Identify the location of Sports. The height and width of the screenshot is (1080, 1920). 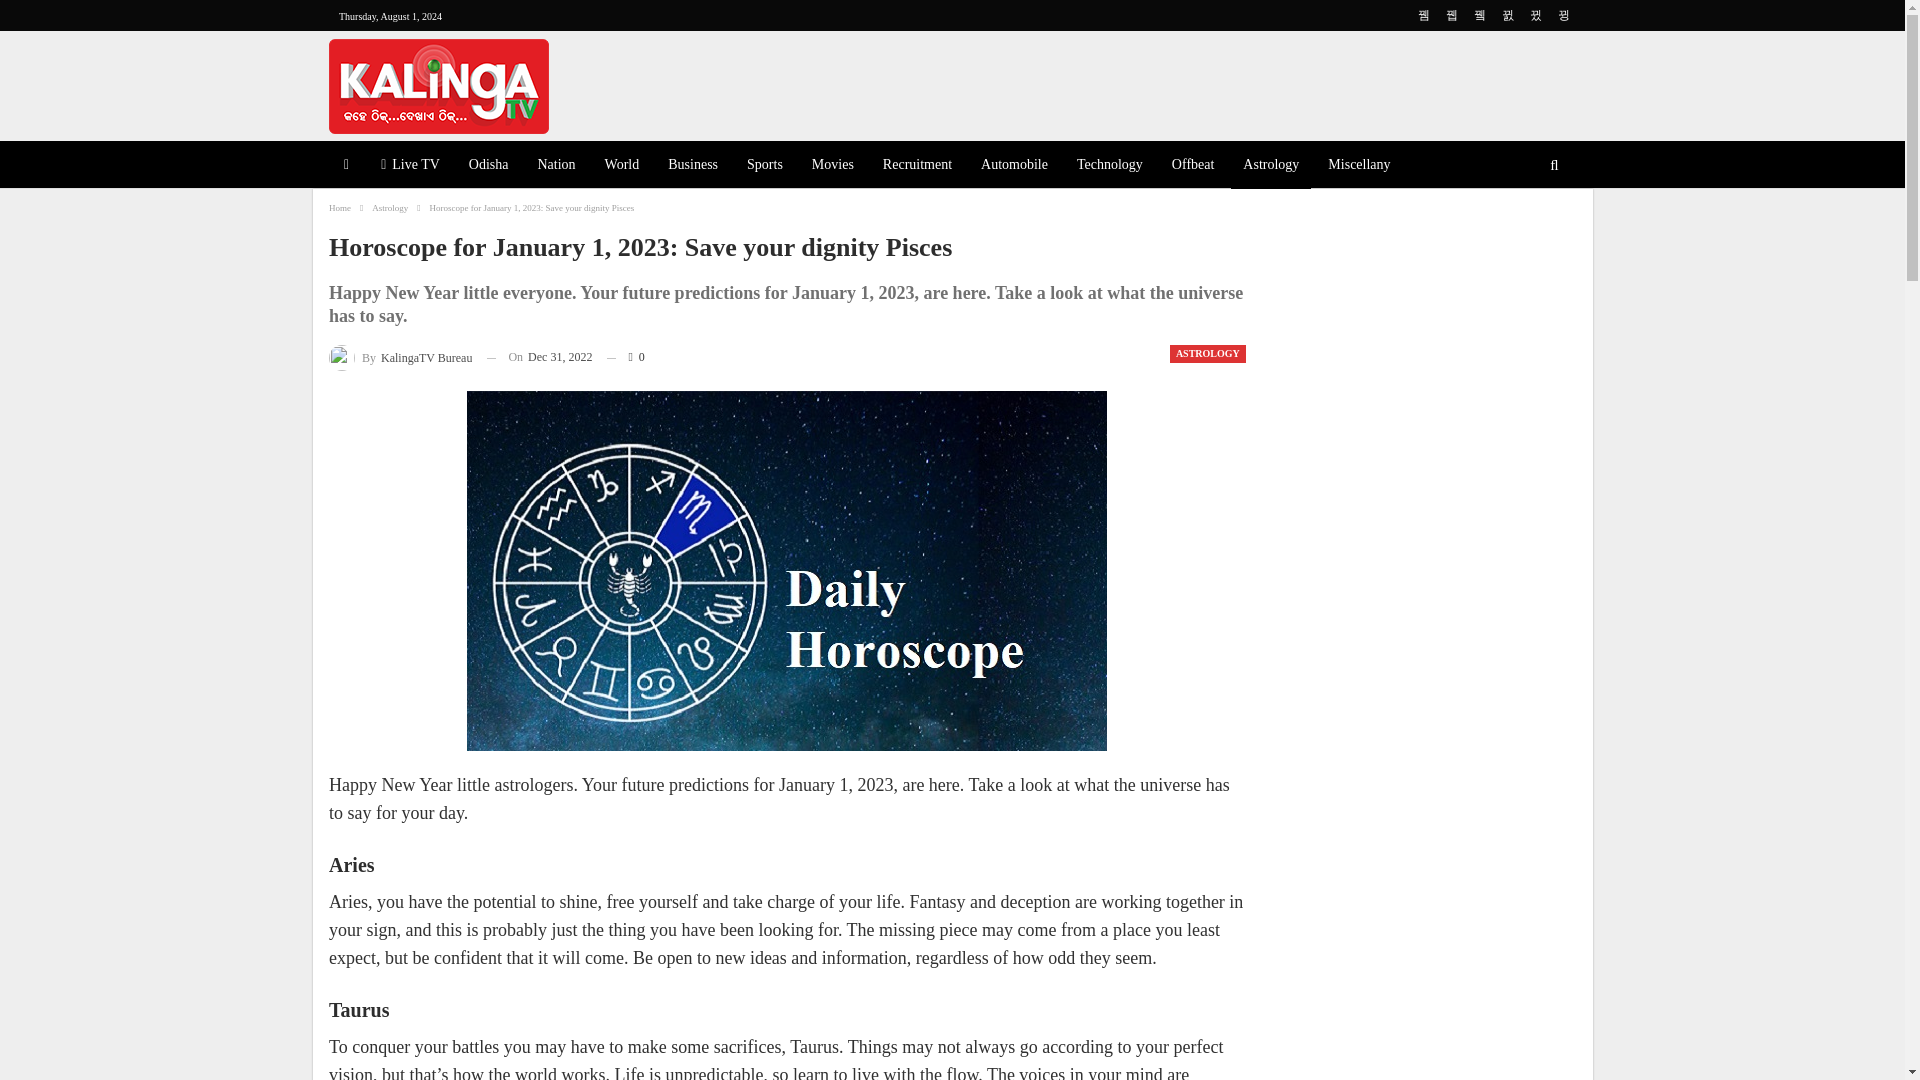
(764, 166).